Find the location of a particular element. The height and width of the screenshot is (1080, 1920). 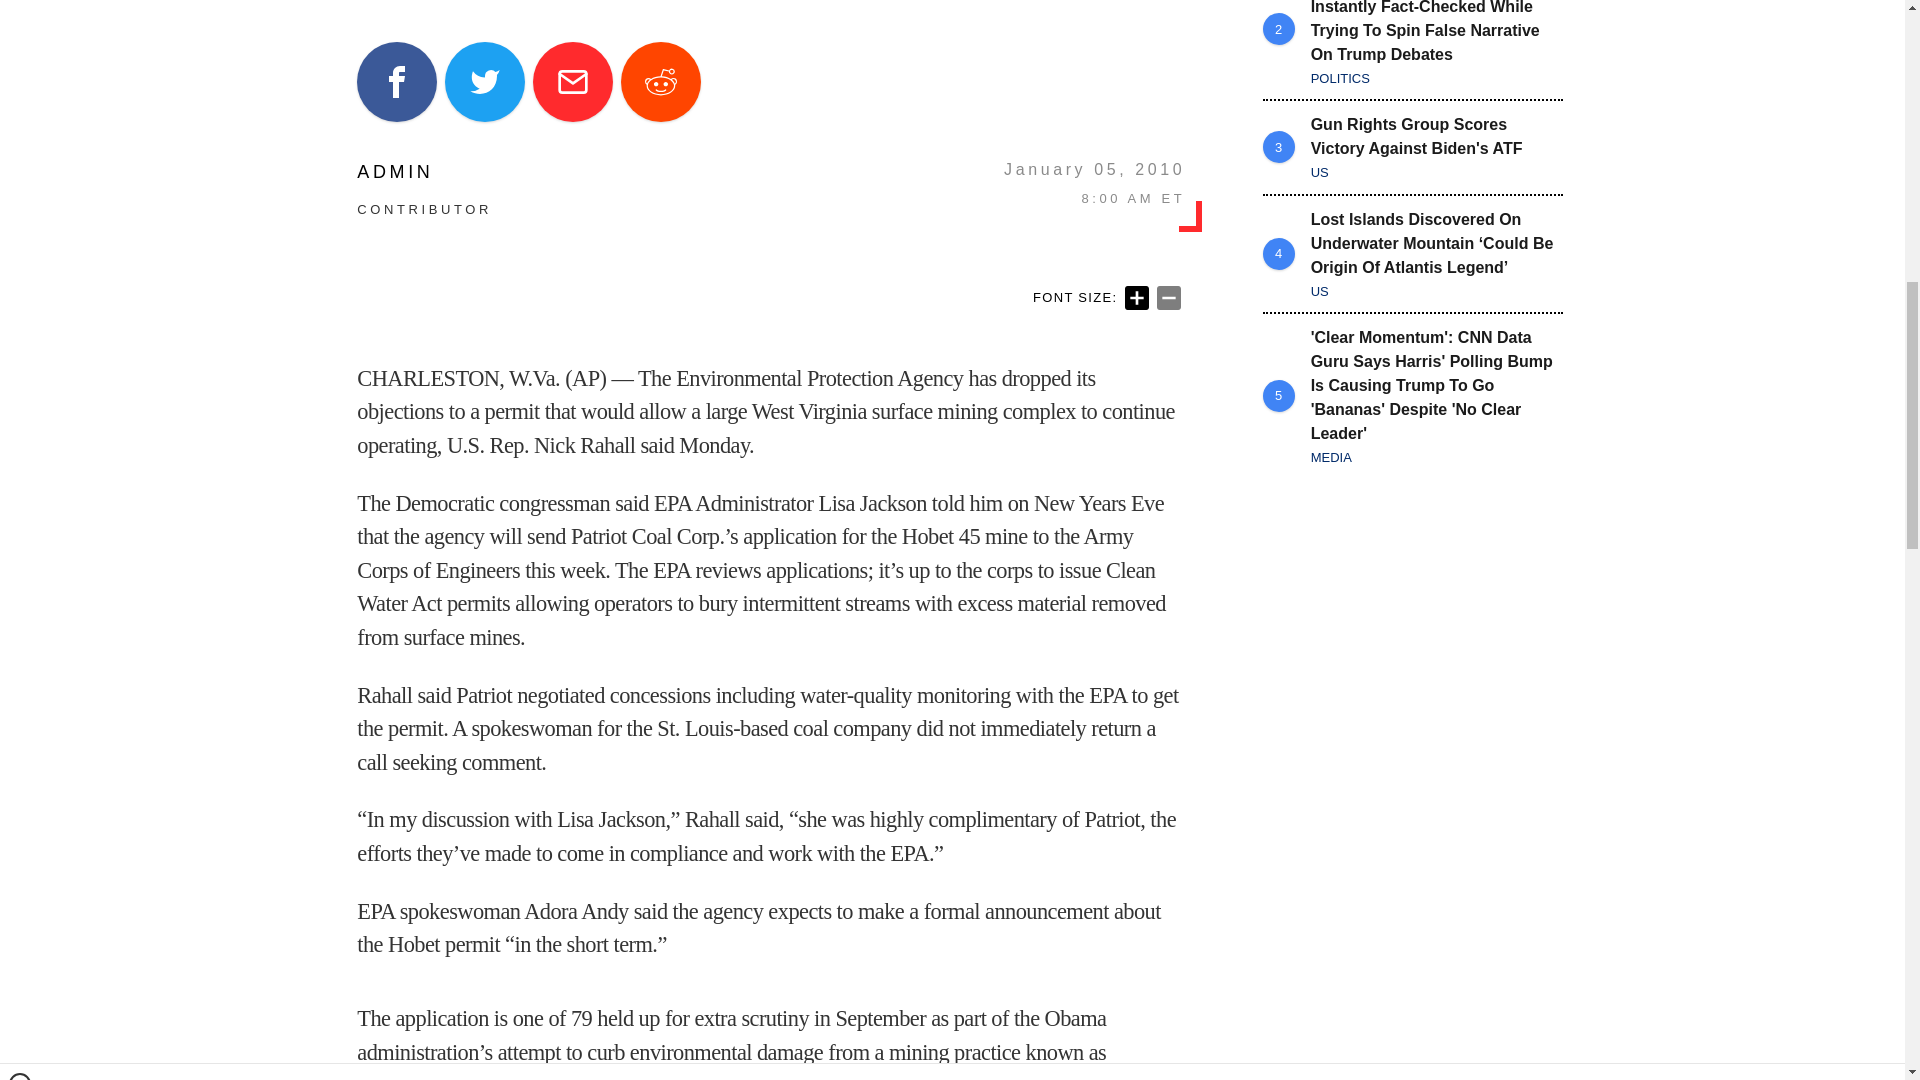

View More Articles By admin is located at coordinates (424, 172).